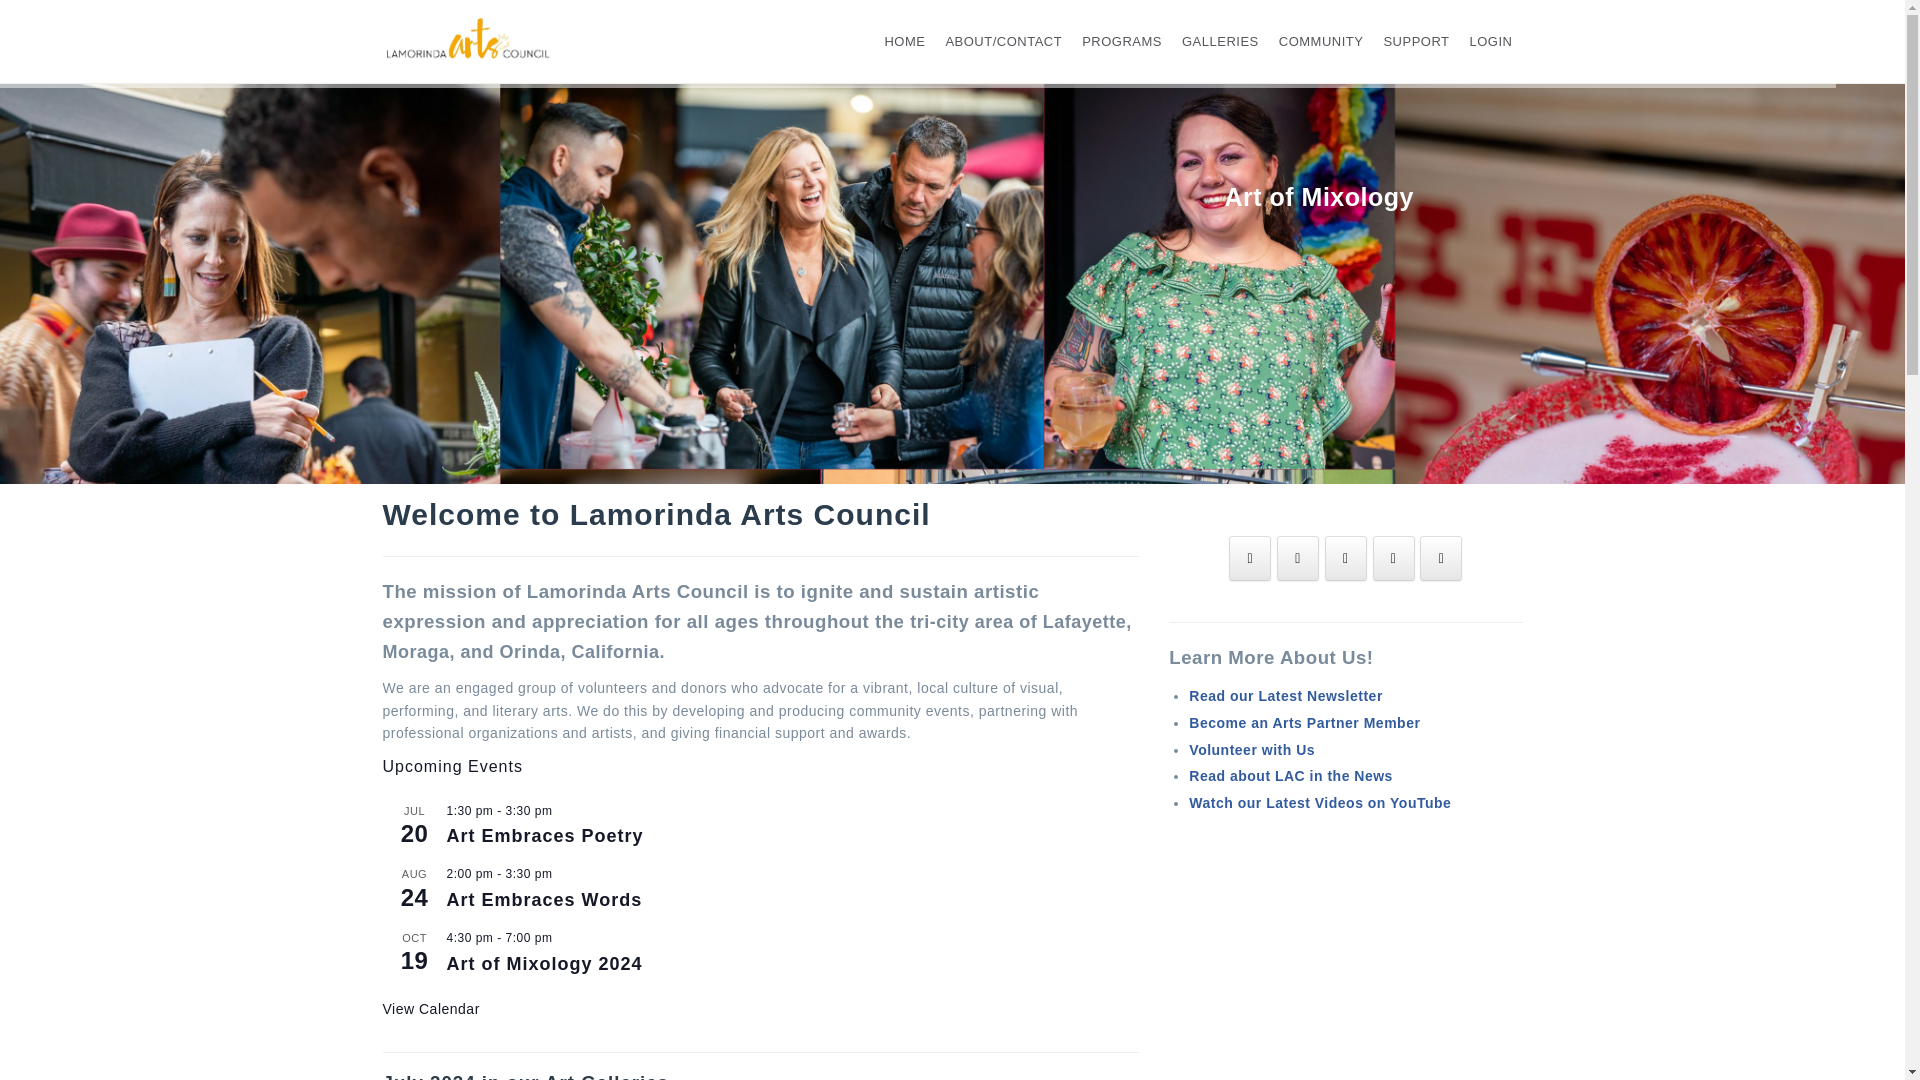 This screenshot has width=1920, height=1080. Describe the element at coordinates (430, 1010) in the screenshot. I see `View more events.` at that location.